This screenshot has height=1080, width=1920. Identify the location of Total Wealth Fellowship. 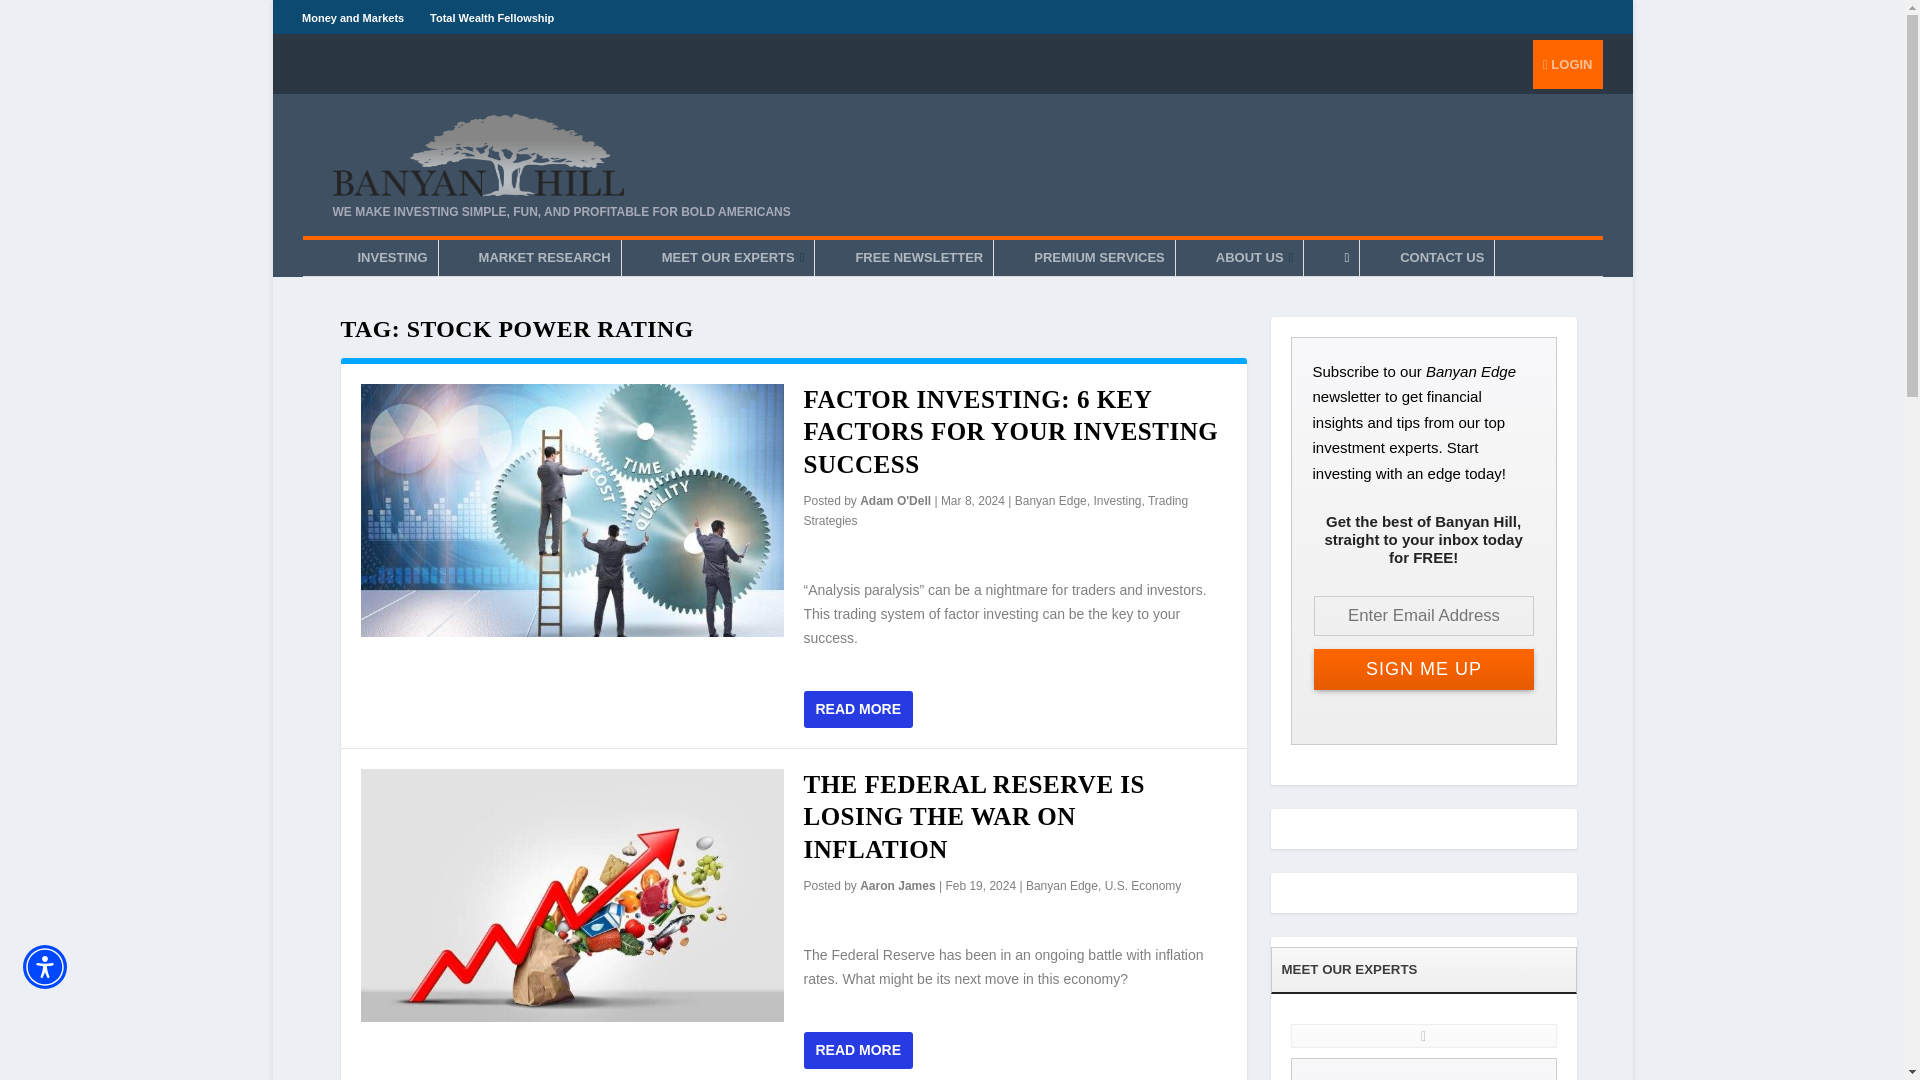
(492, 17).